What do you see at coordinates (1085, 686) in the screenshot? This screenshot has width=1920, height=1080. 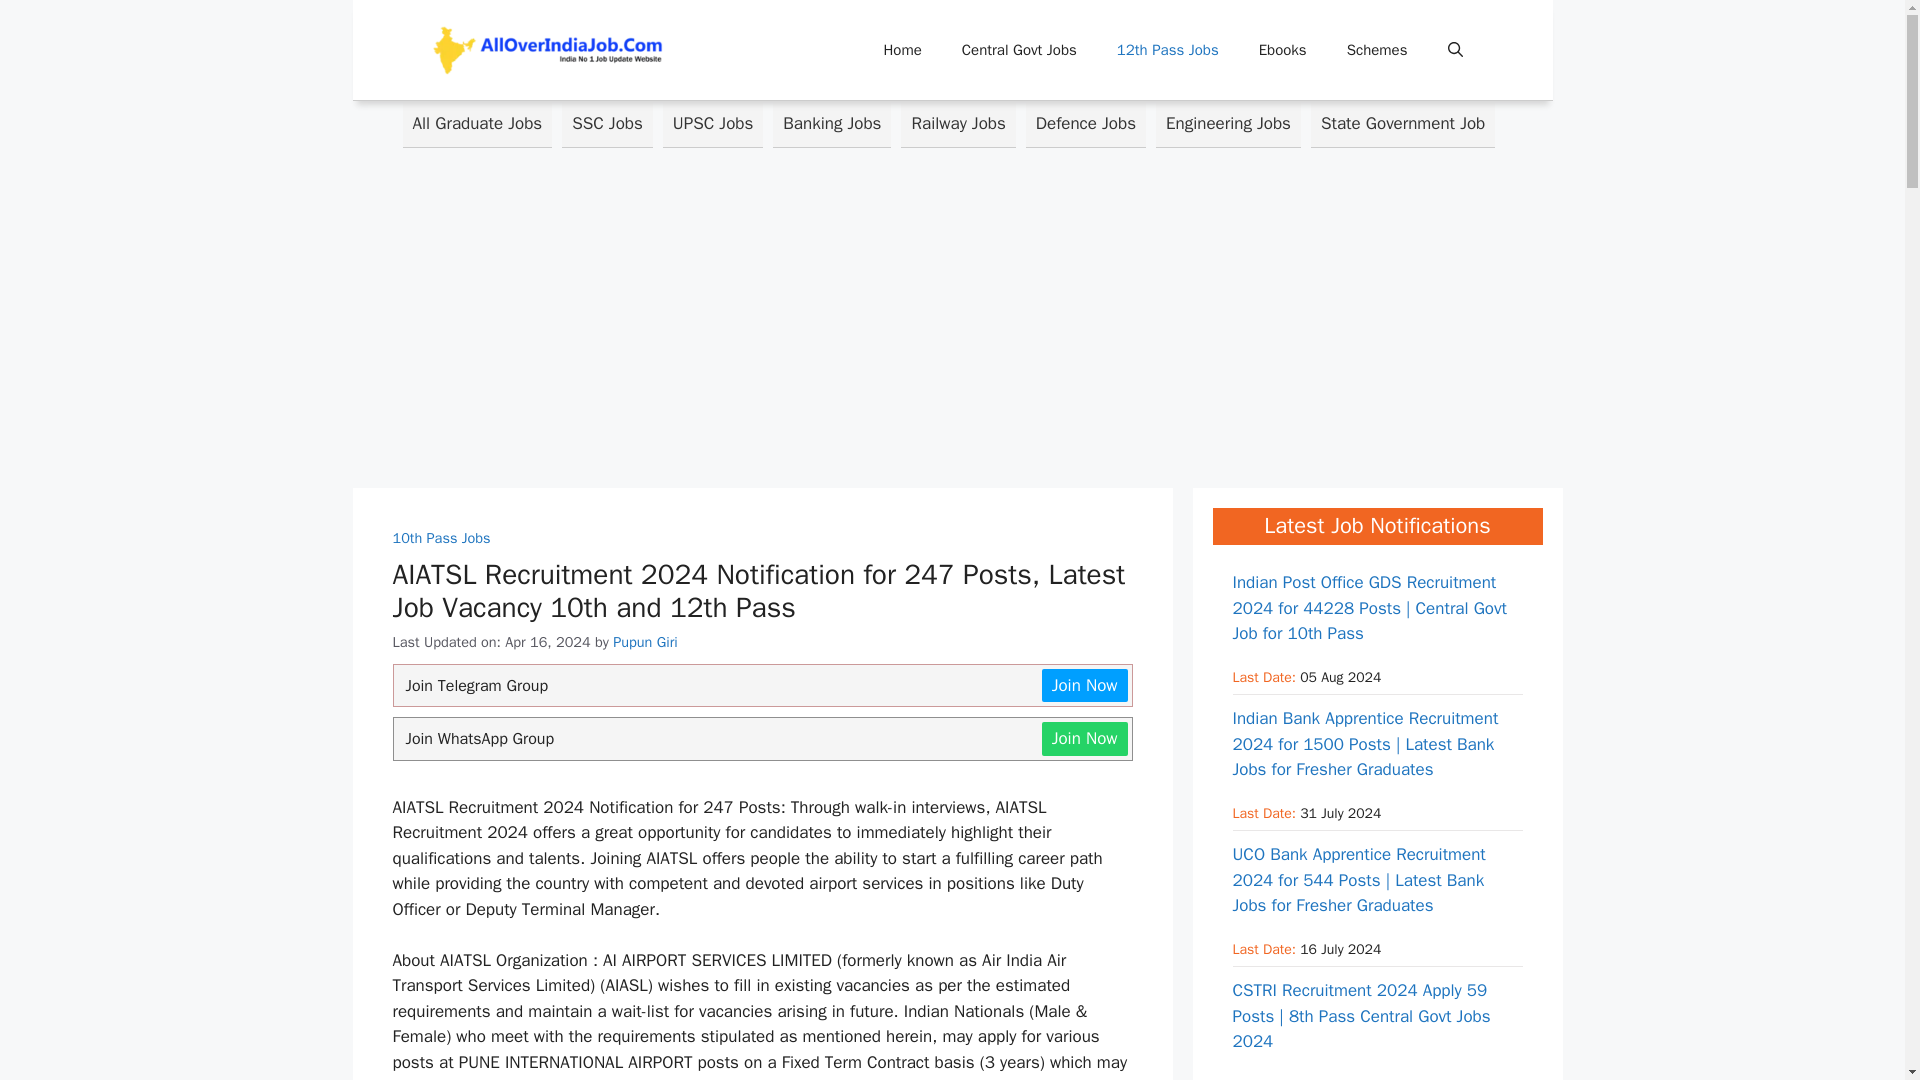 I see `Join Now` at bounding box center [1085, 686].